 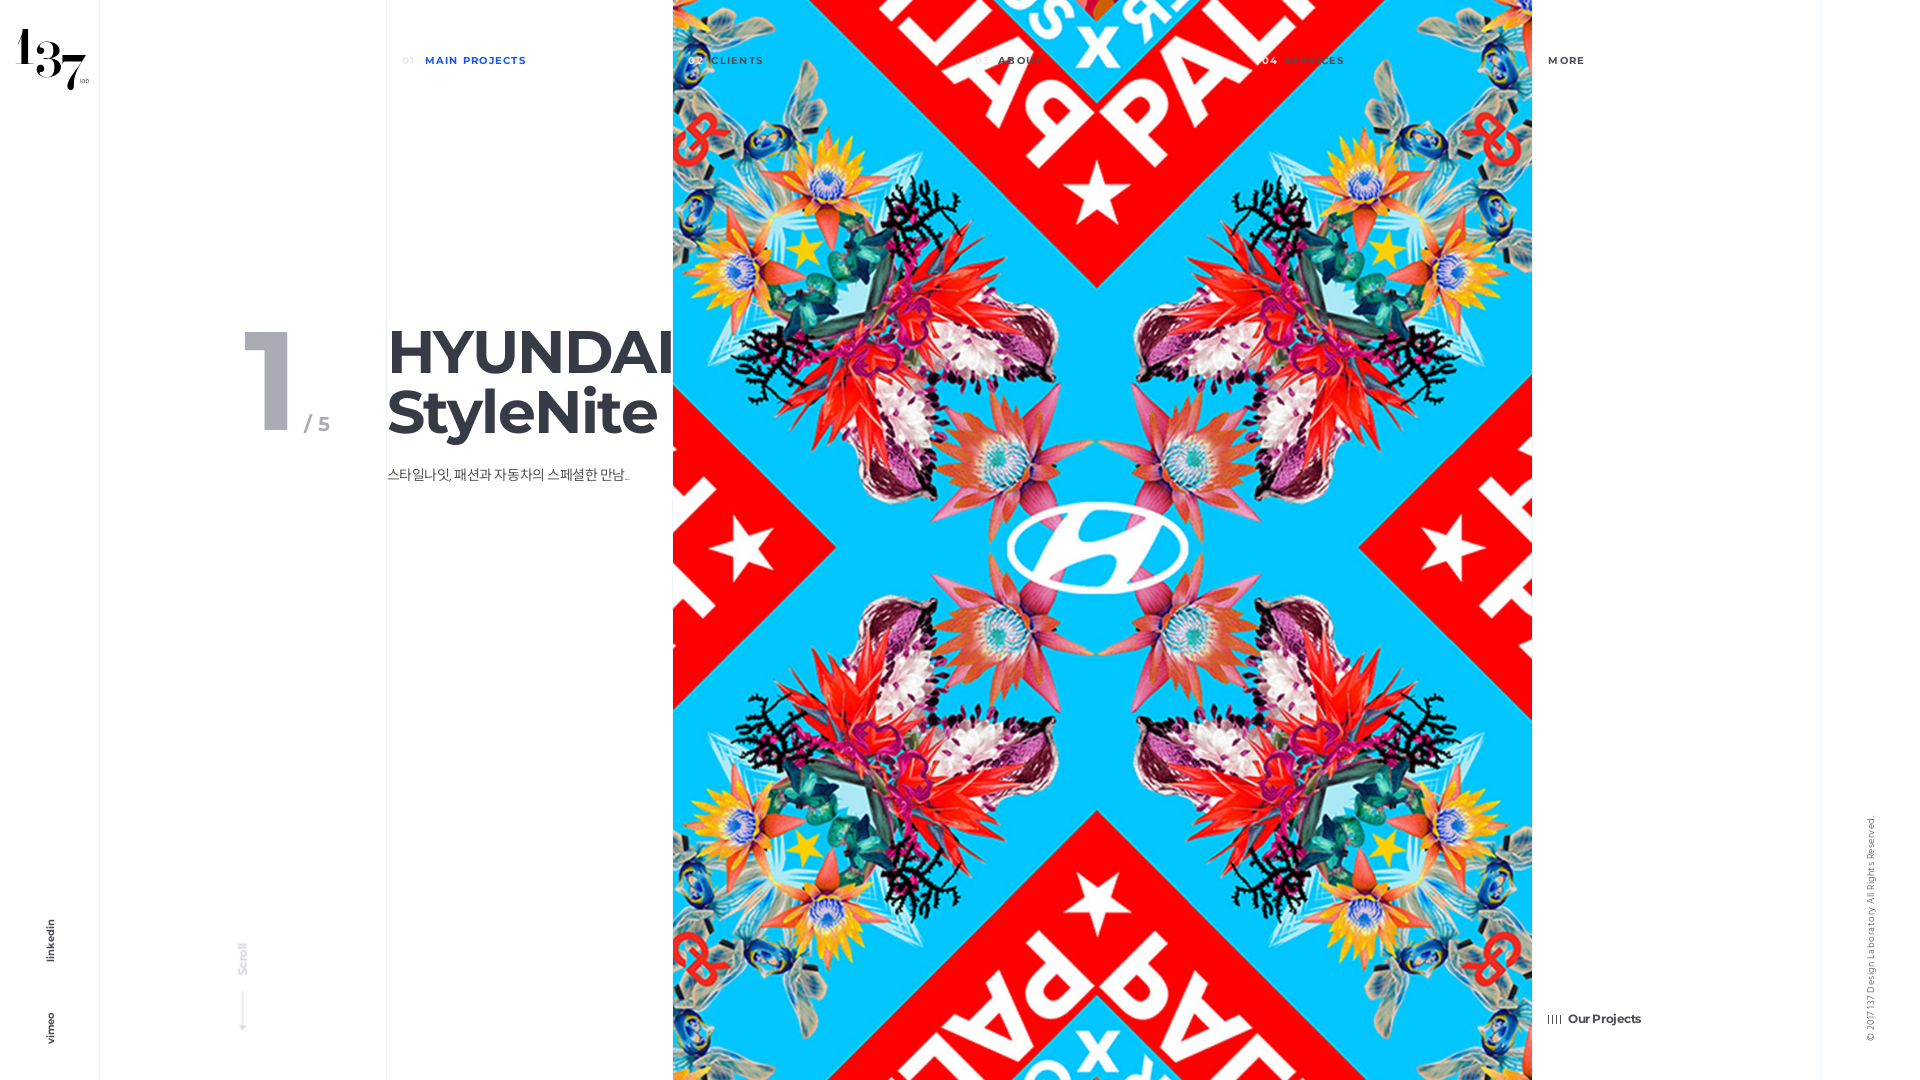 I want to click on 02
CLIENTS, so click(x=816, y=62).